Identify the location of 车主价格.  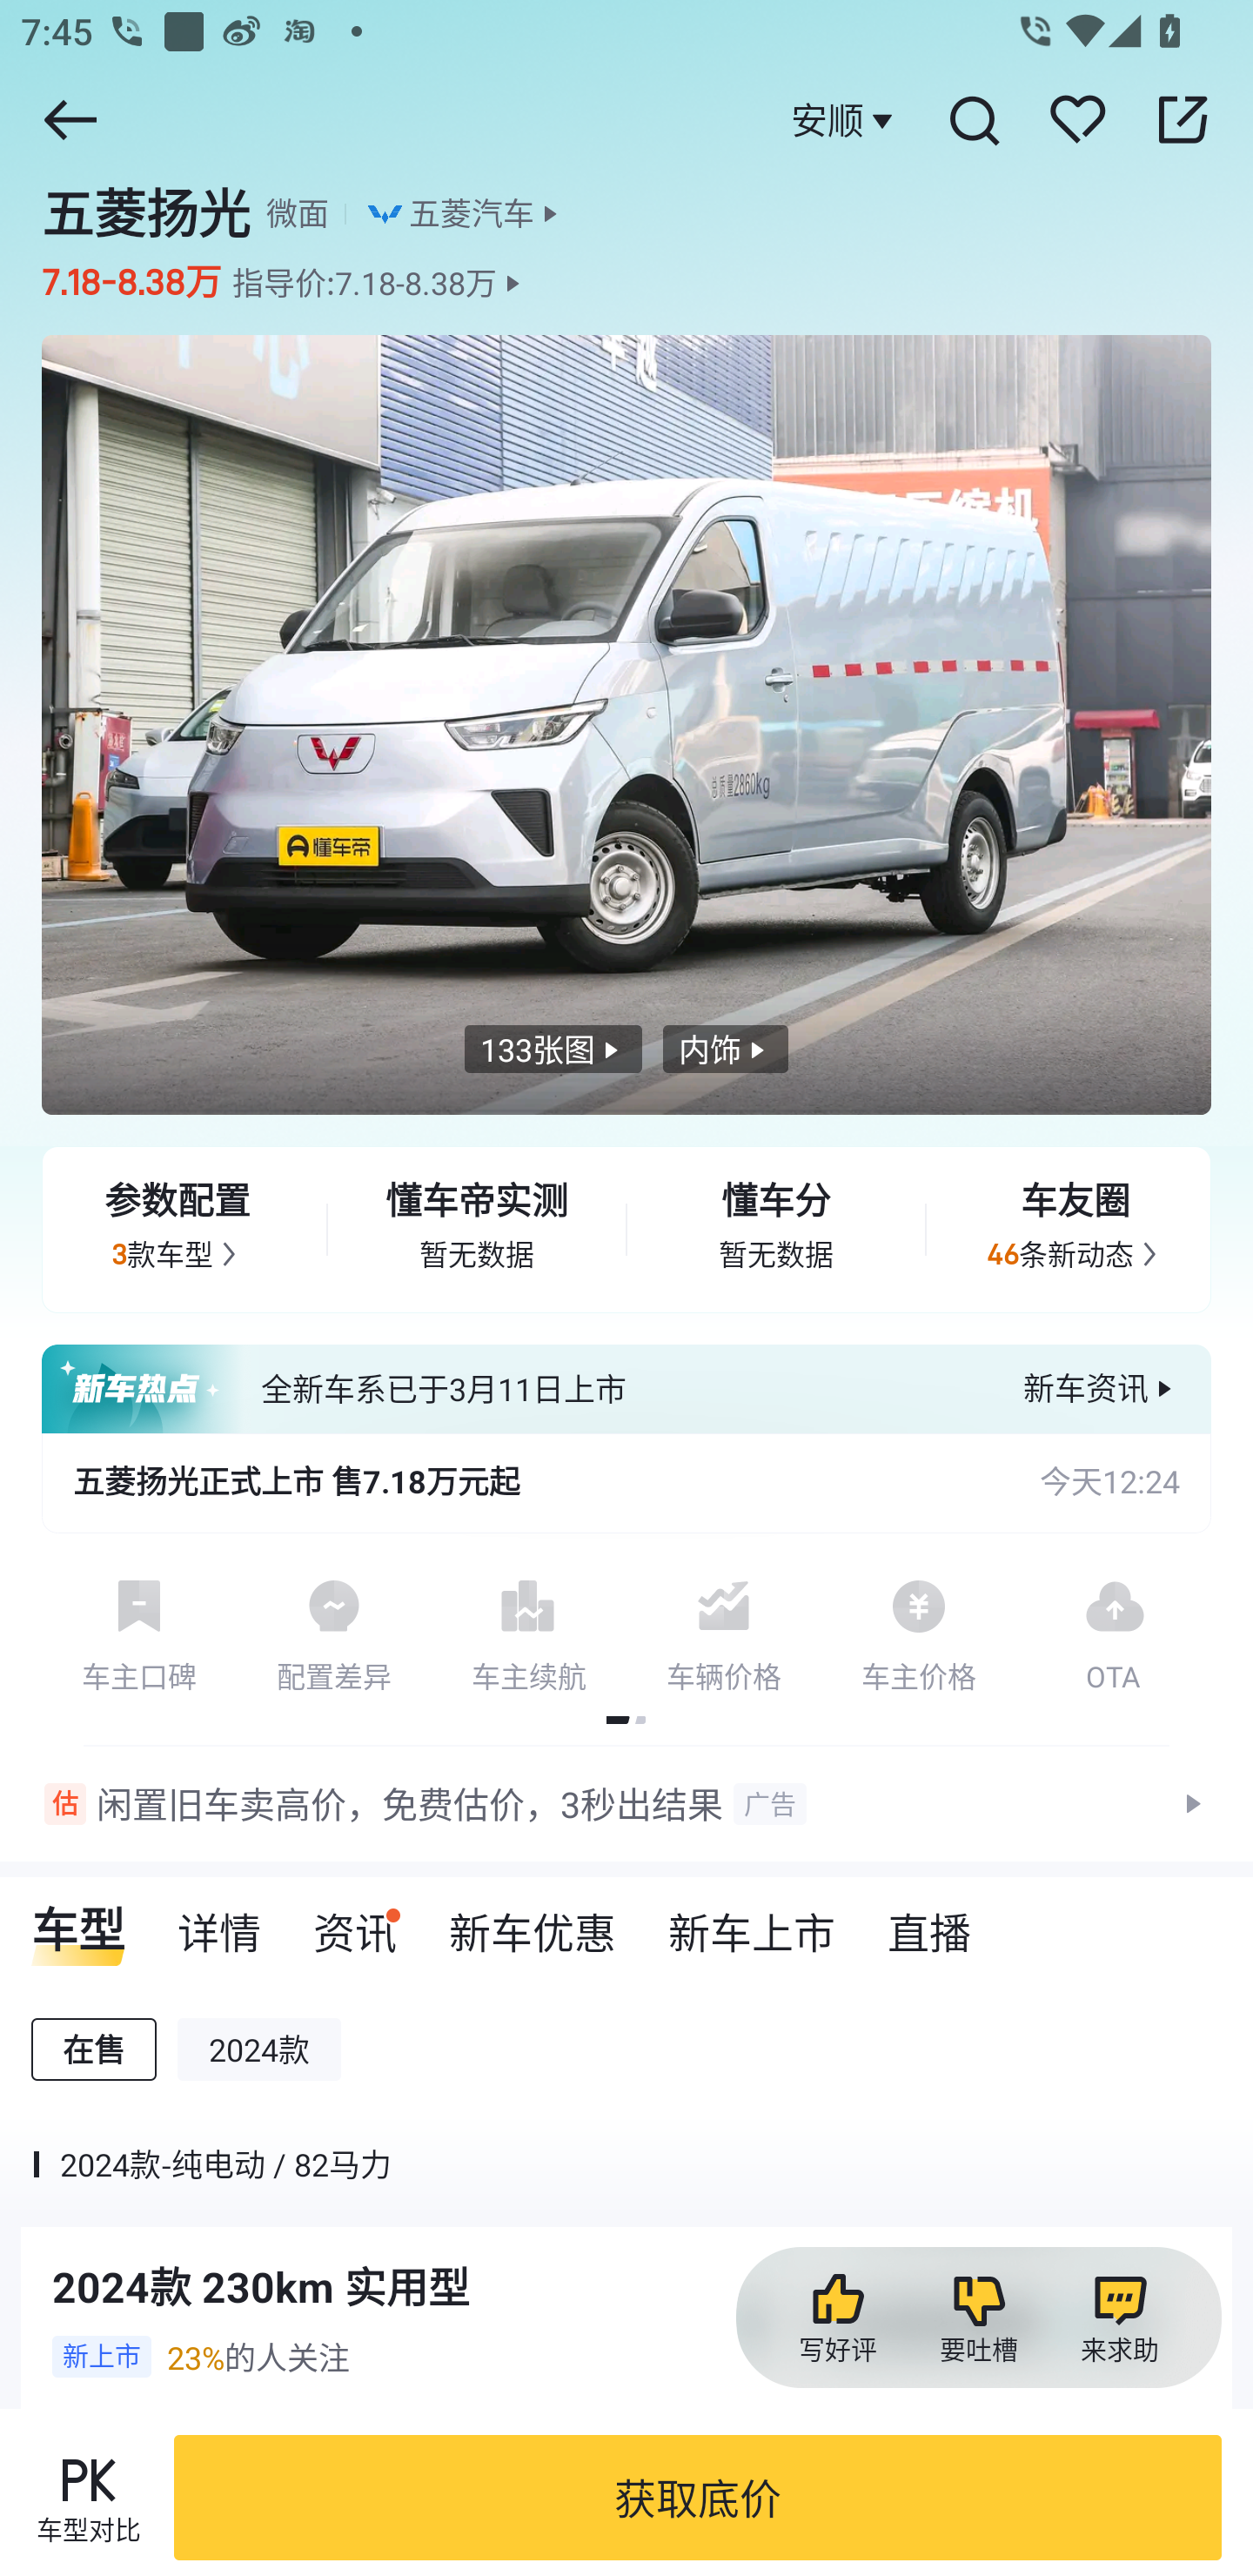
(919, 1629).